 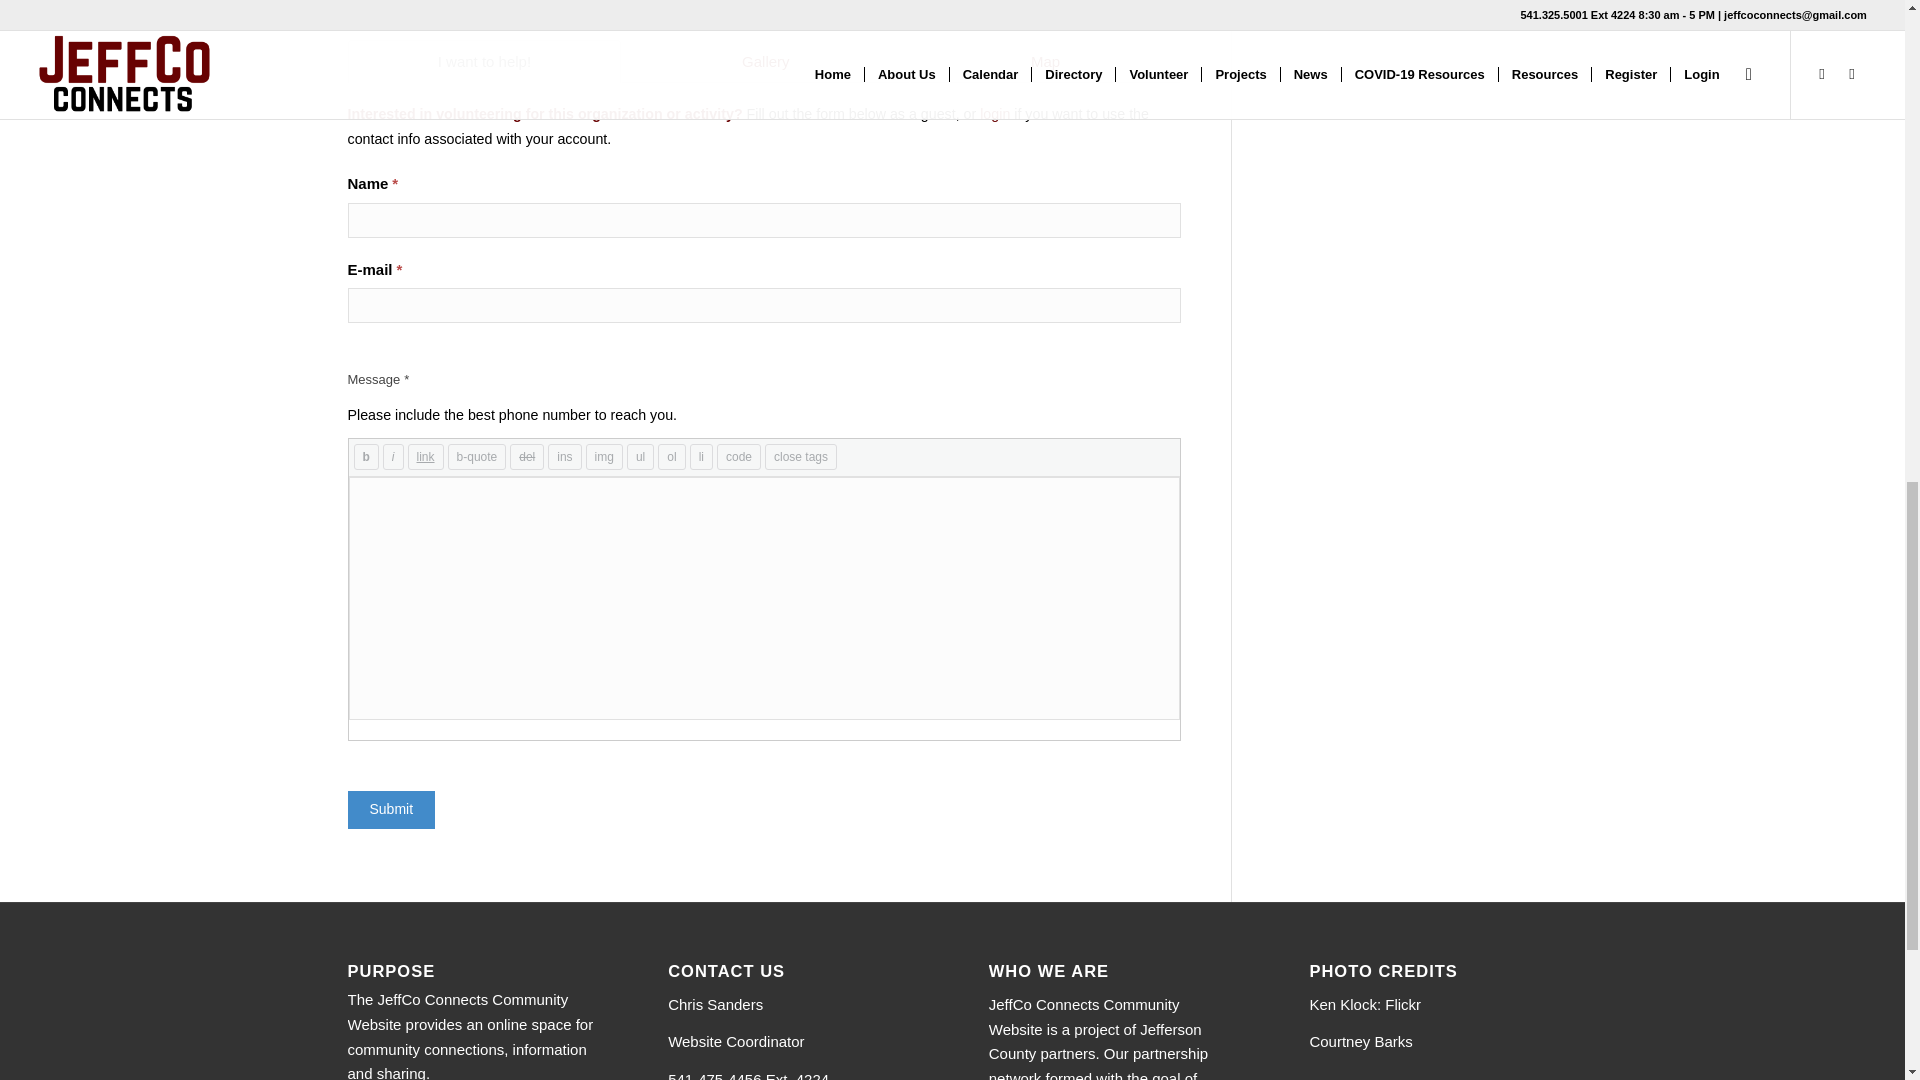 What do you see at coordinates (526, 456) in the screenshot?
I see `del` at bounding box center [526, 456].